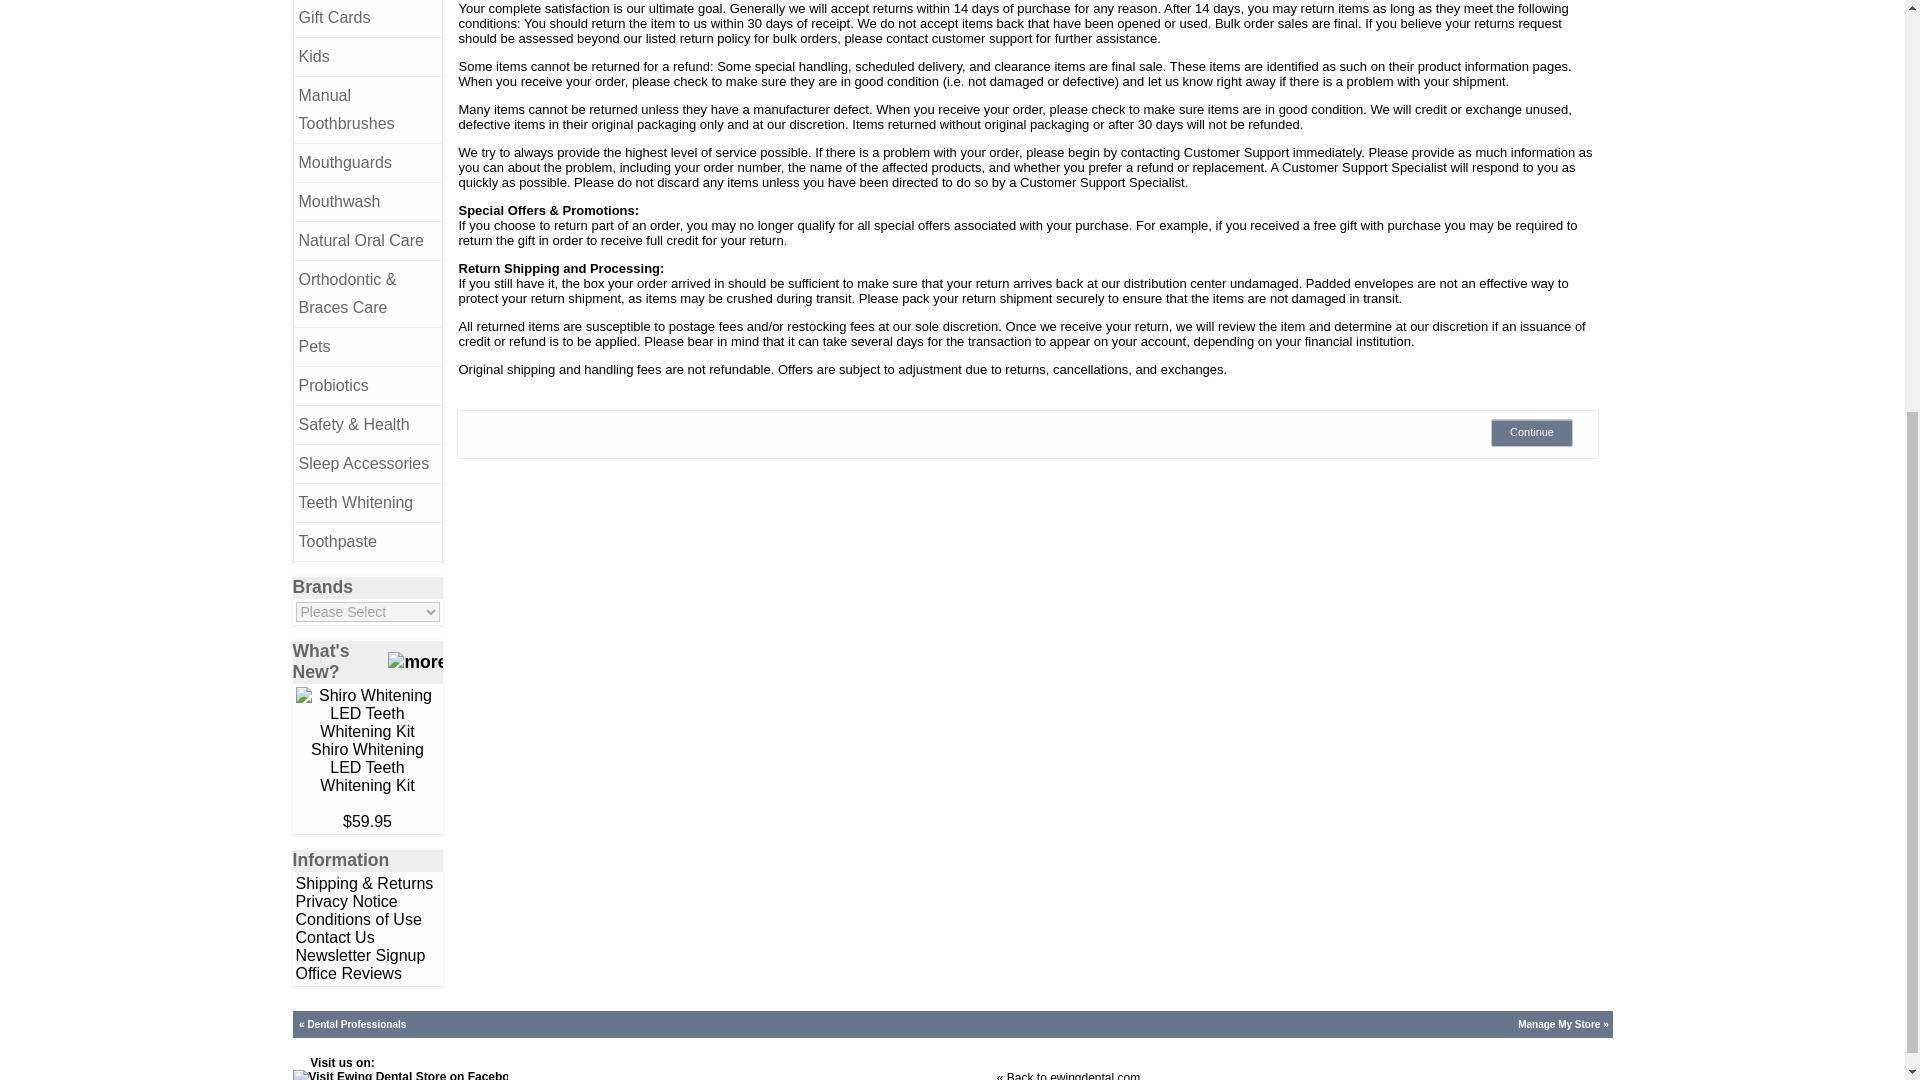 Image resolution: width=1920 pixels, height=1080 pixels. Describe the element at coordinates (367, 162) in the screenshot. I see `Mouthguards` at that location.